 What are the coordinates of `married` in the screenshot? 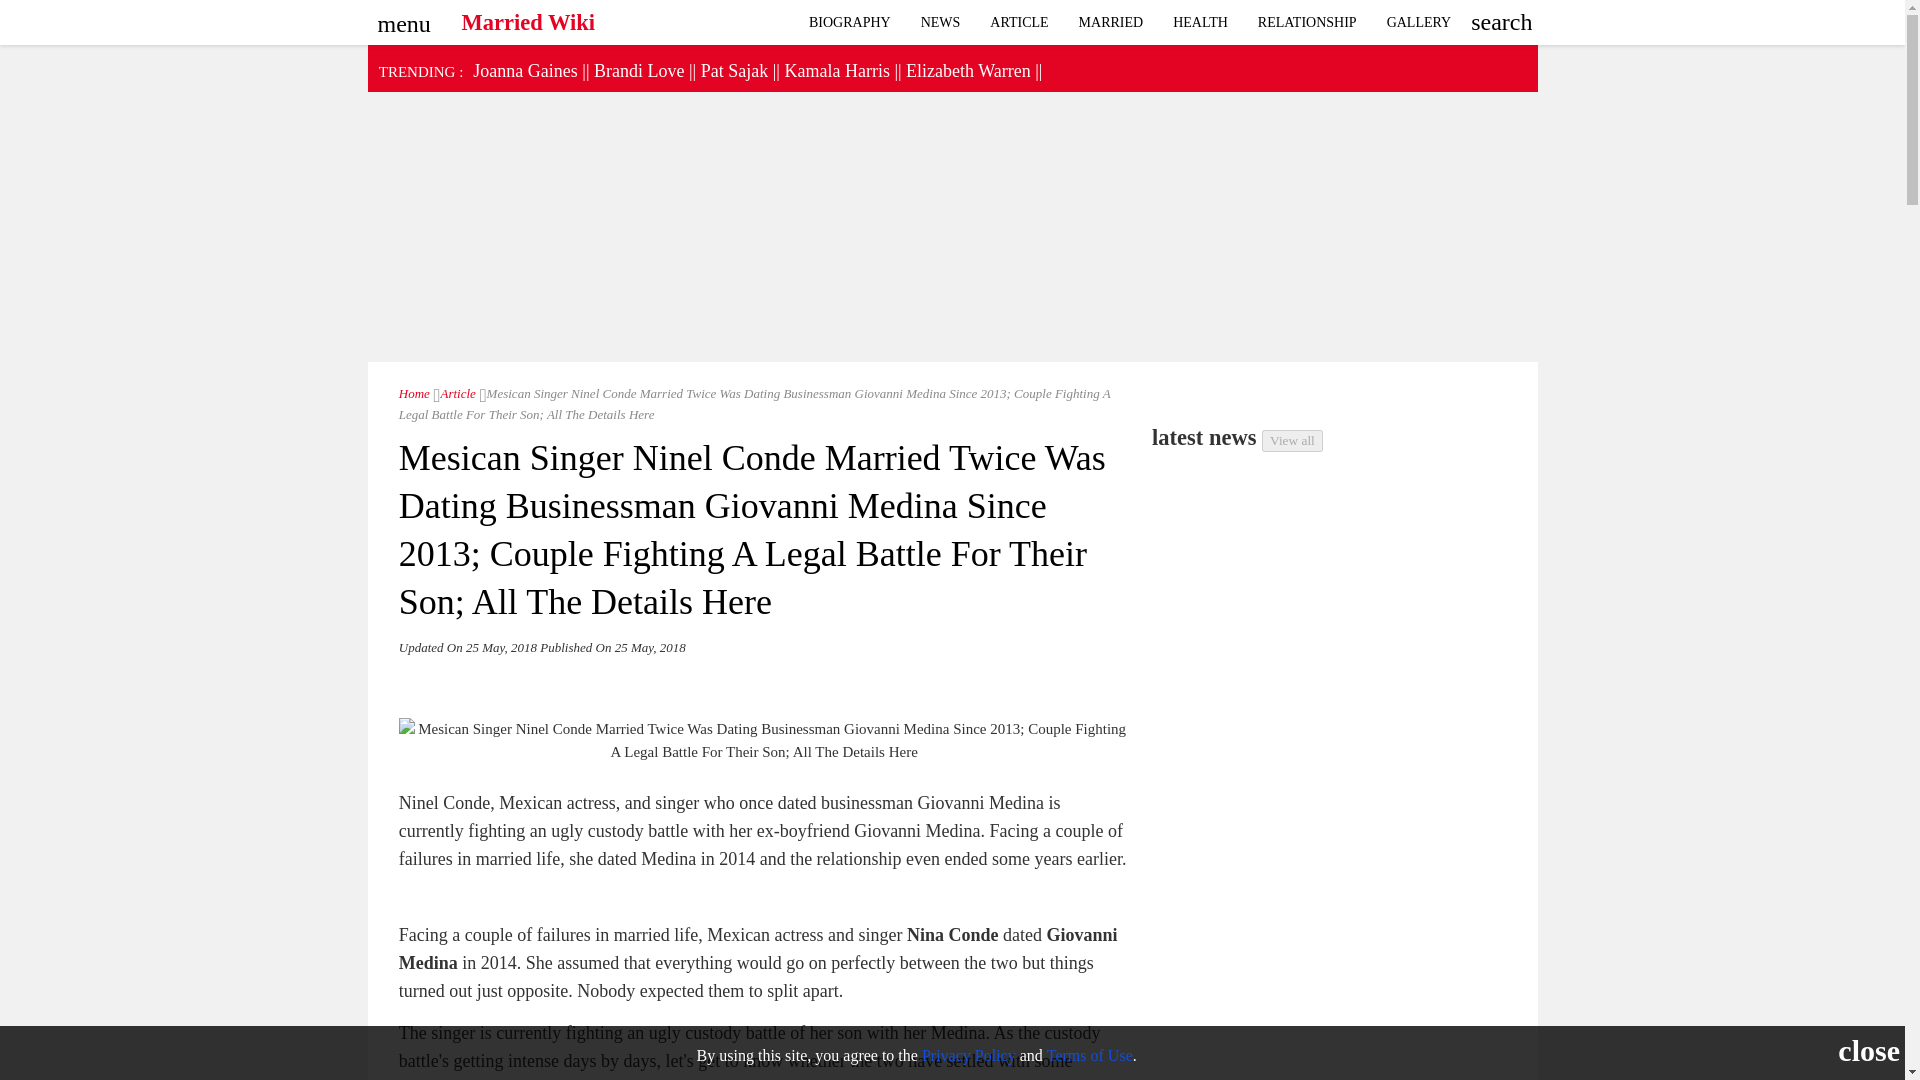 It's located at (1111, 22).